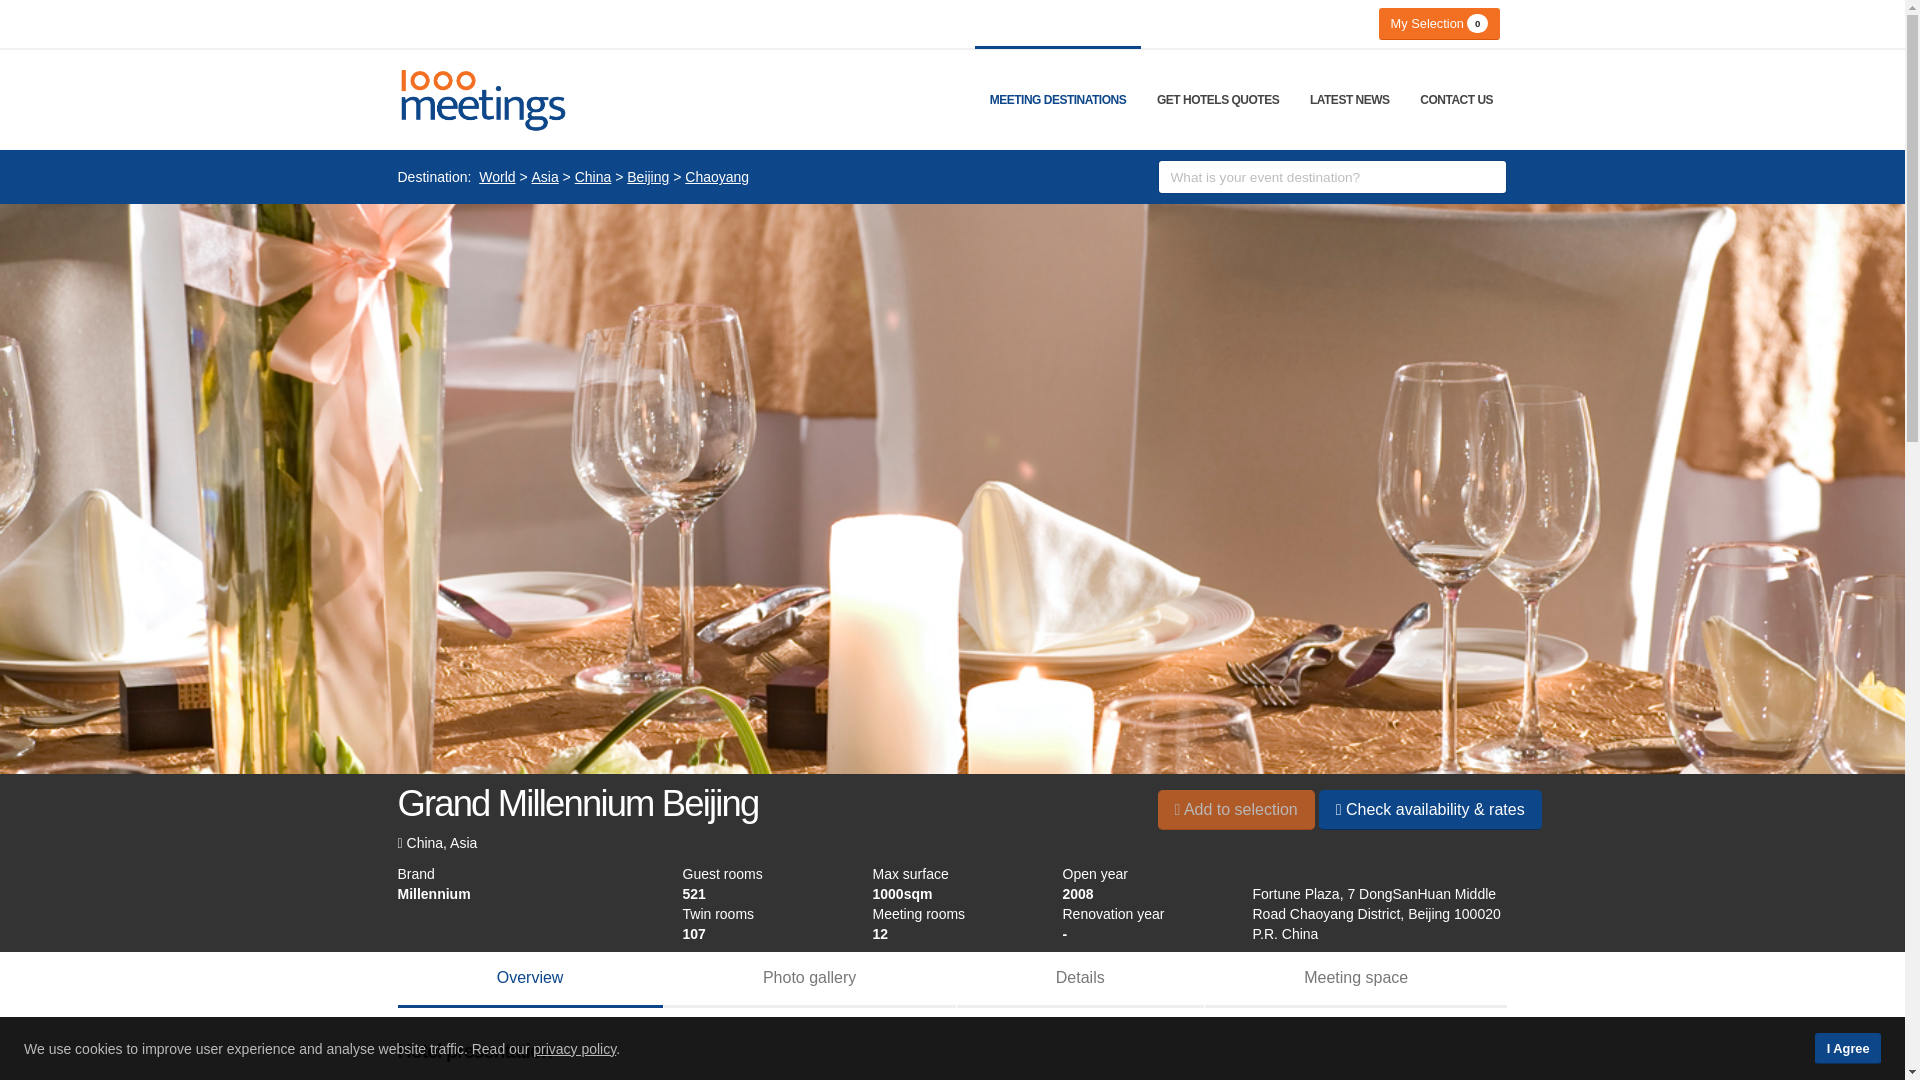 The image size is (1920, 1080). I want to click on I Agree, so click(1848, 1048).